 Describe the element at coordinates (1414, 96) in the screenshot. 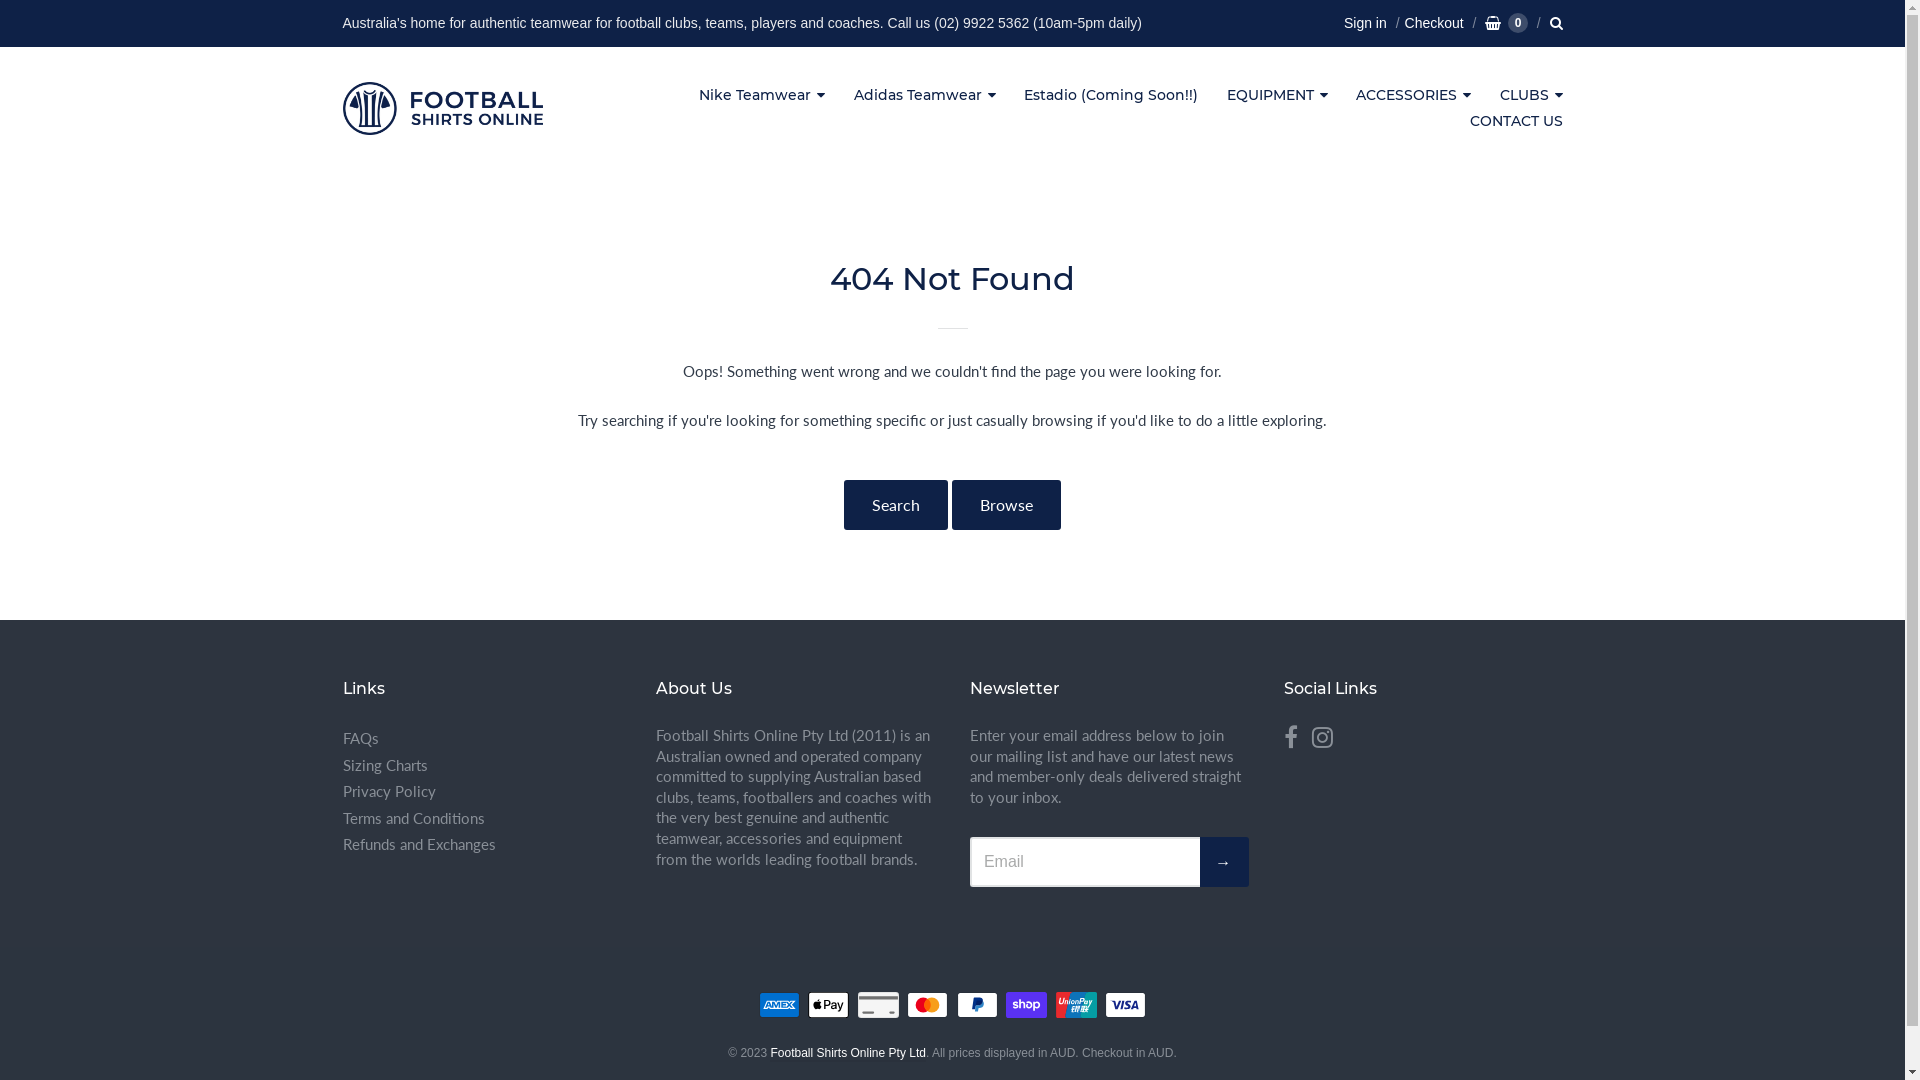

I see `ACCESSORIES` at that location.